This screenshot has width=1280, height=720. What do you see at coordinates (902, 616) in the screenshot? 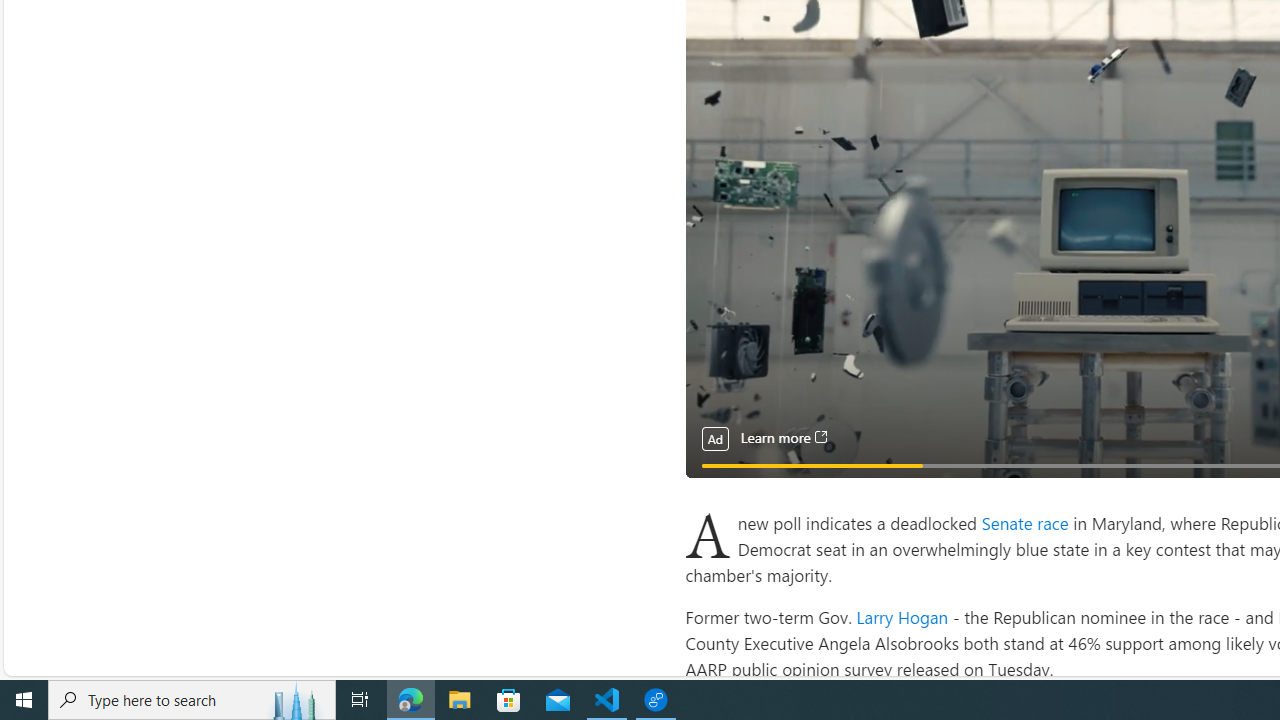
I see `Larry Hogan` at bounding box center [902, 616].